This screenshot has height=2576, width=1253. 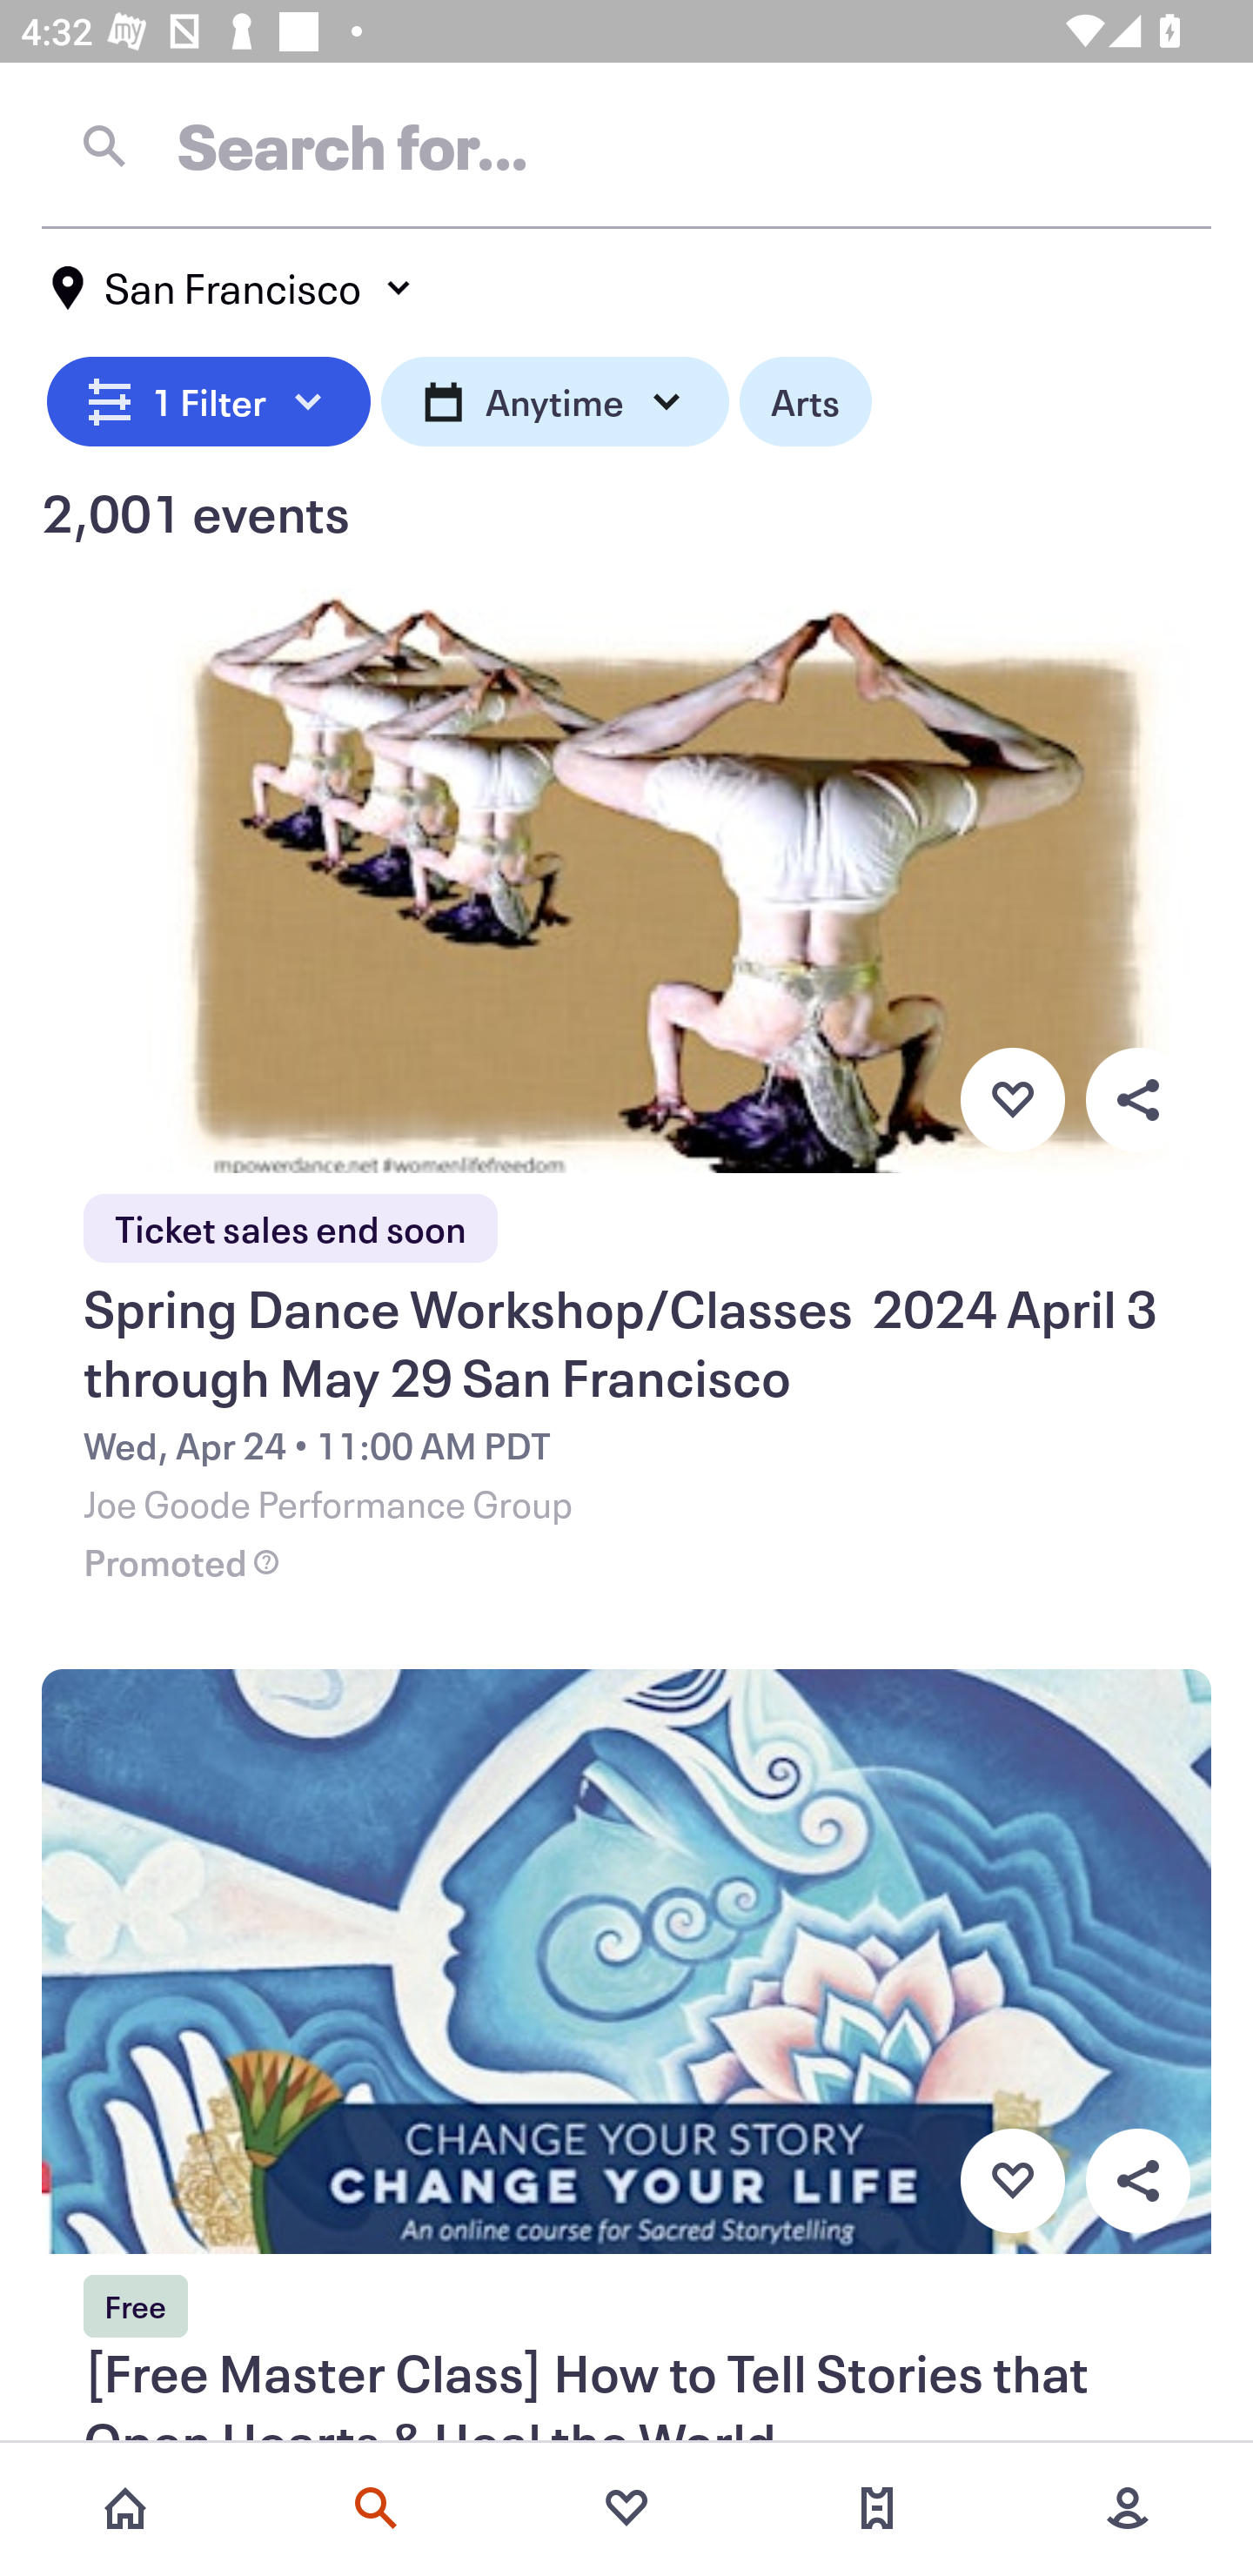 What do you see at coordinates (806, 397) in the screenshot?
I see `Arts` at bounding box center [806, 397].